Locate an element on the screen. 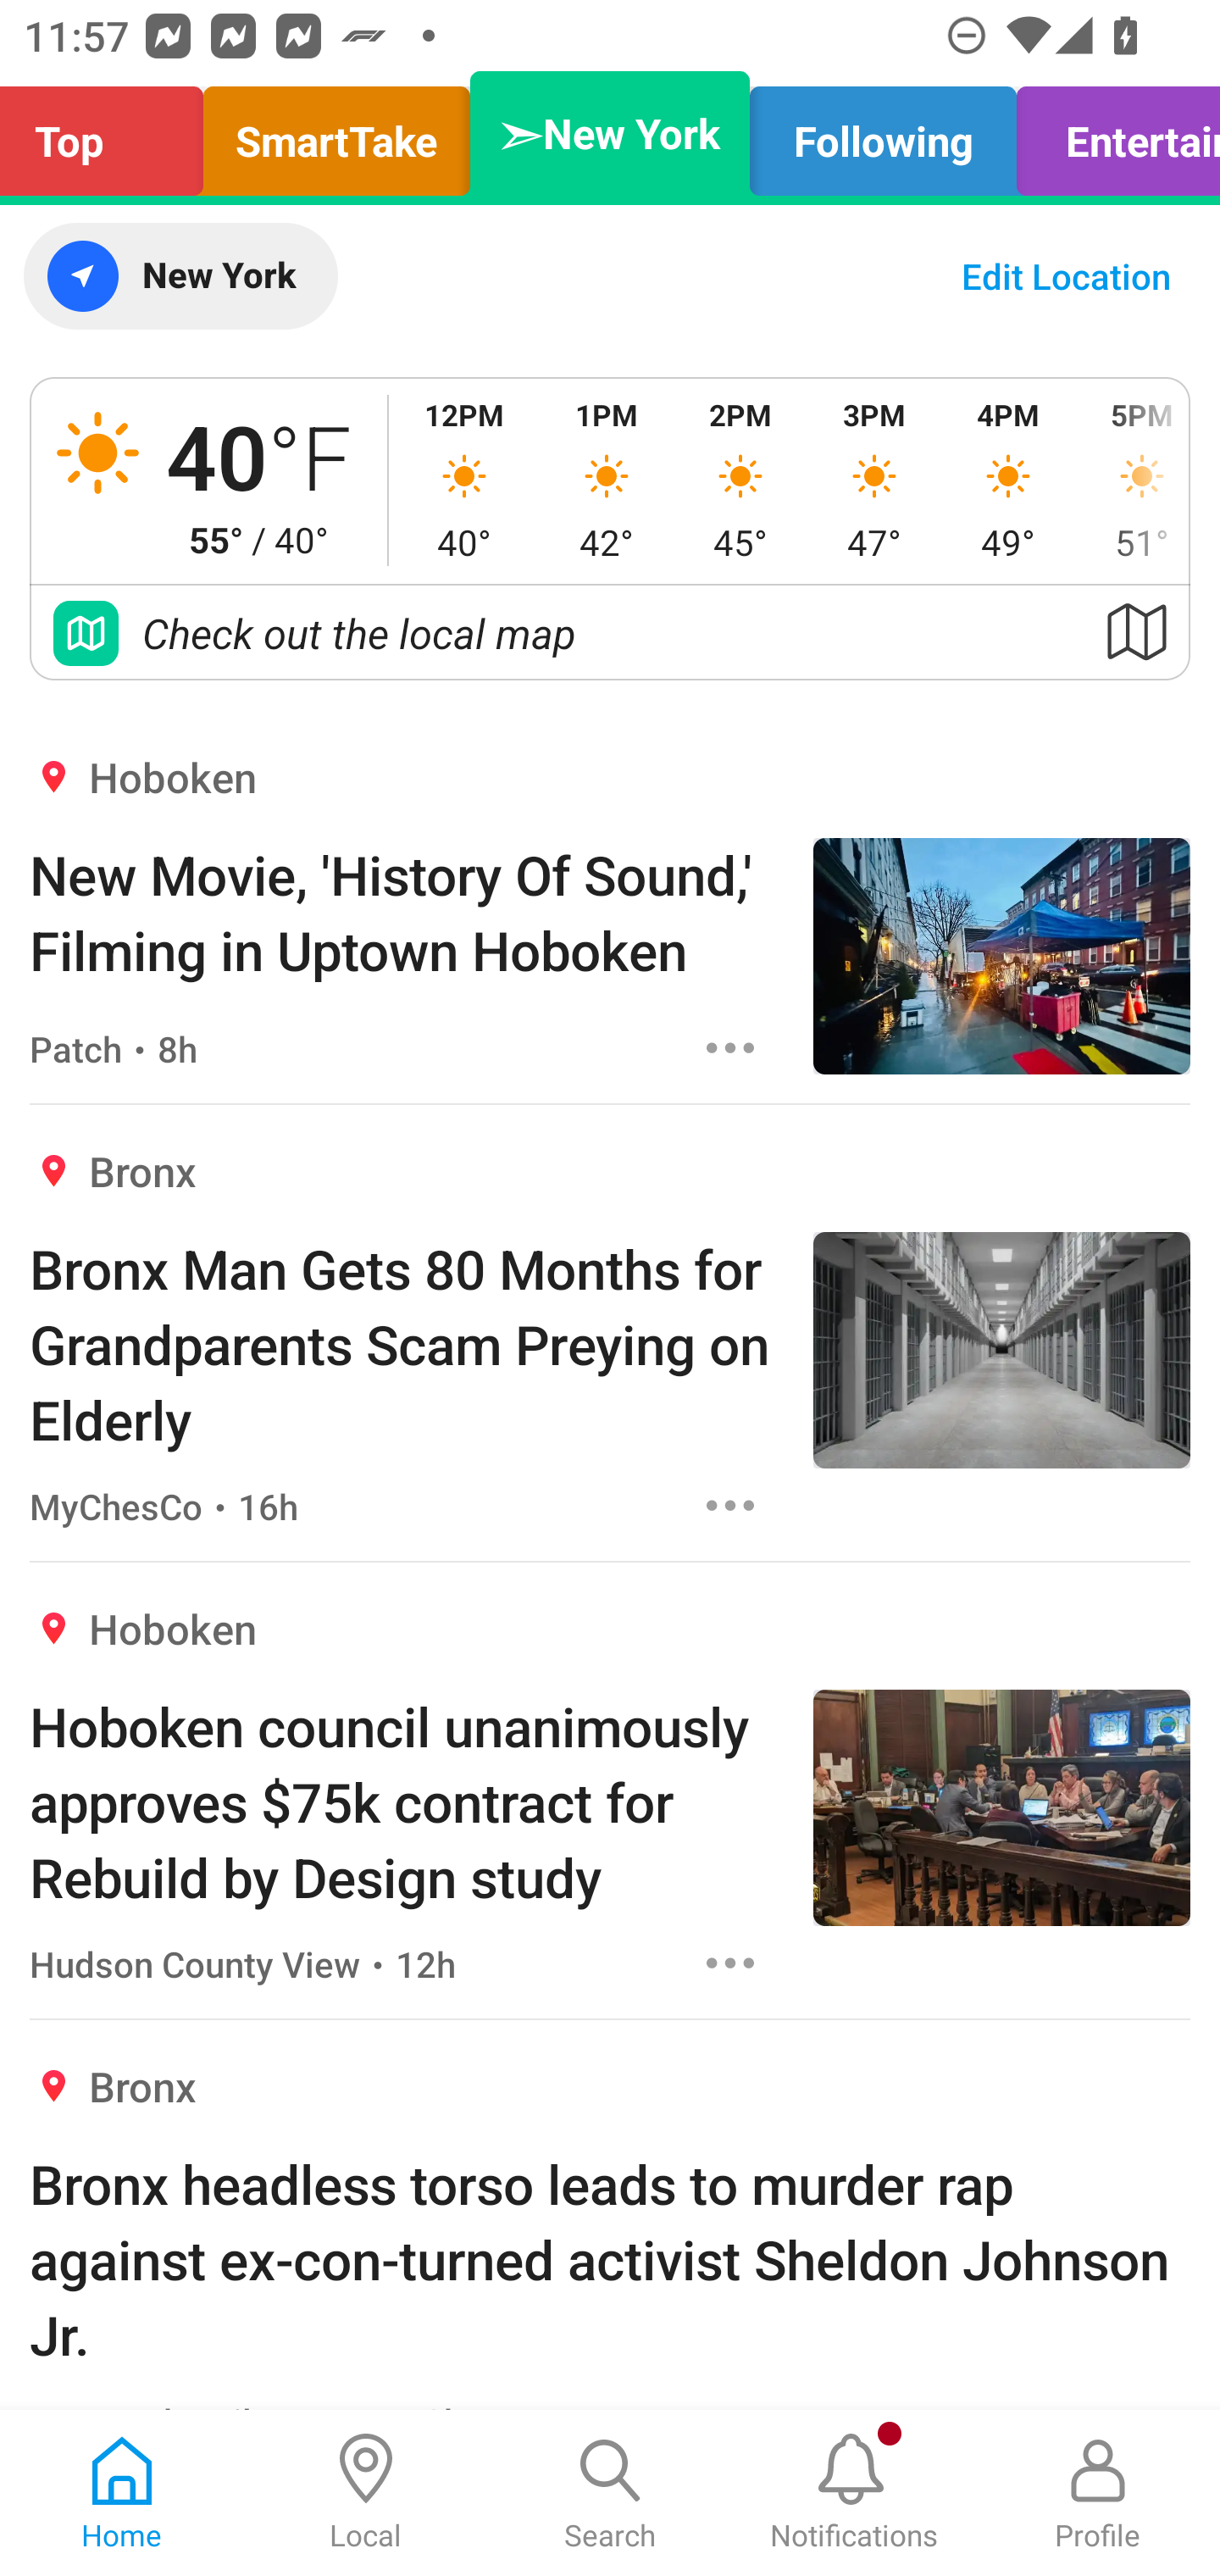 The image size is (1220, 2576). Options is located at coordinates (730, 1963).